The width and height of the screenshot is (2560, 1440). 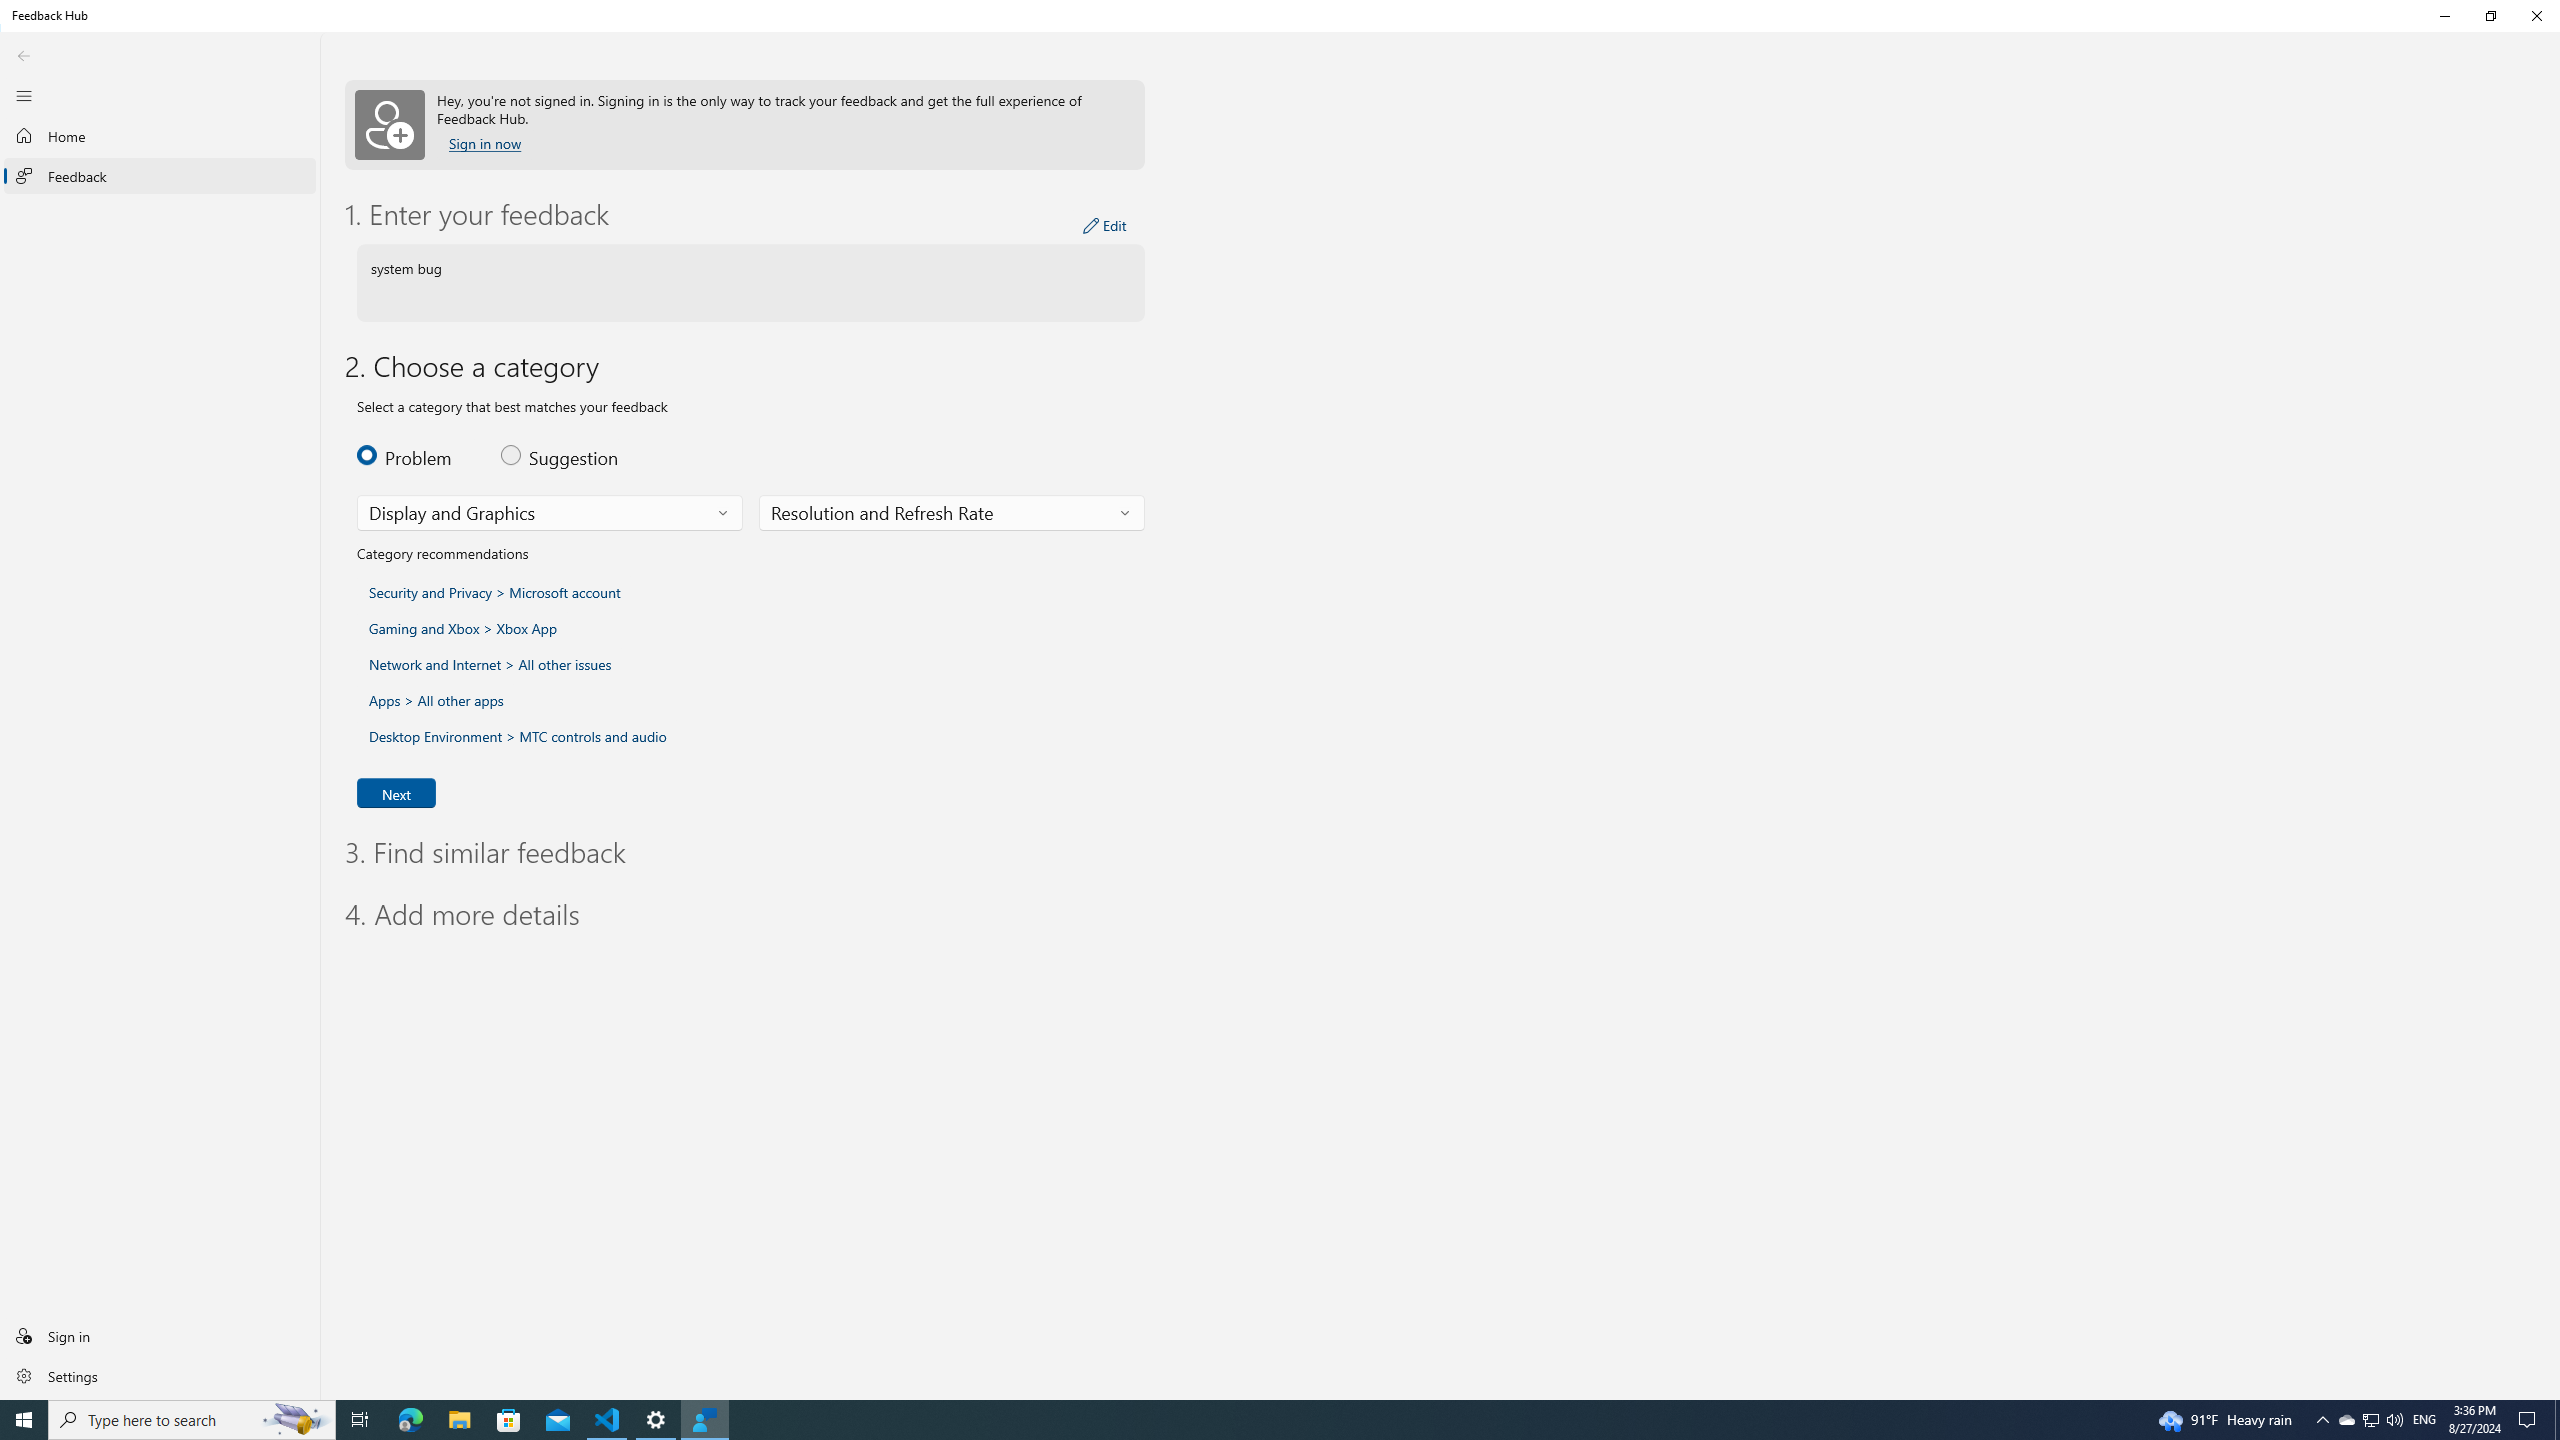 What do you see at coordinates (2530, 1420) in the screenshot?
I see `Tray Input Indicator - English (United States)` at bounding box center [2530, 1420].